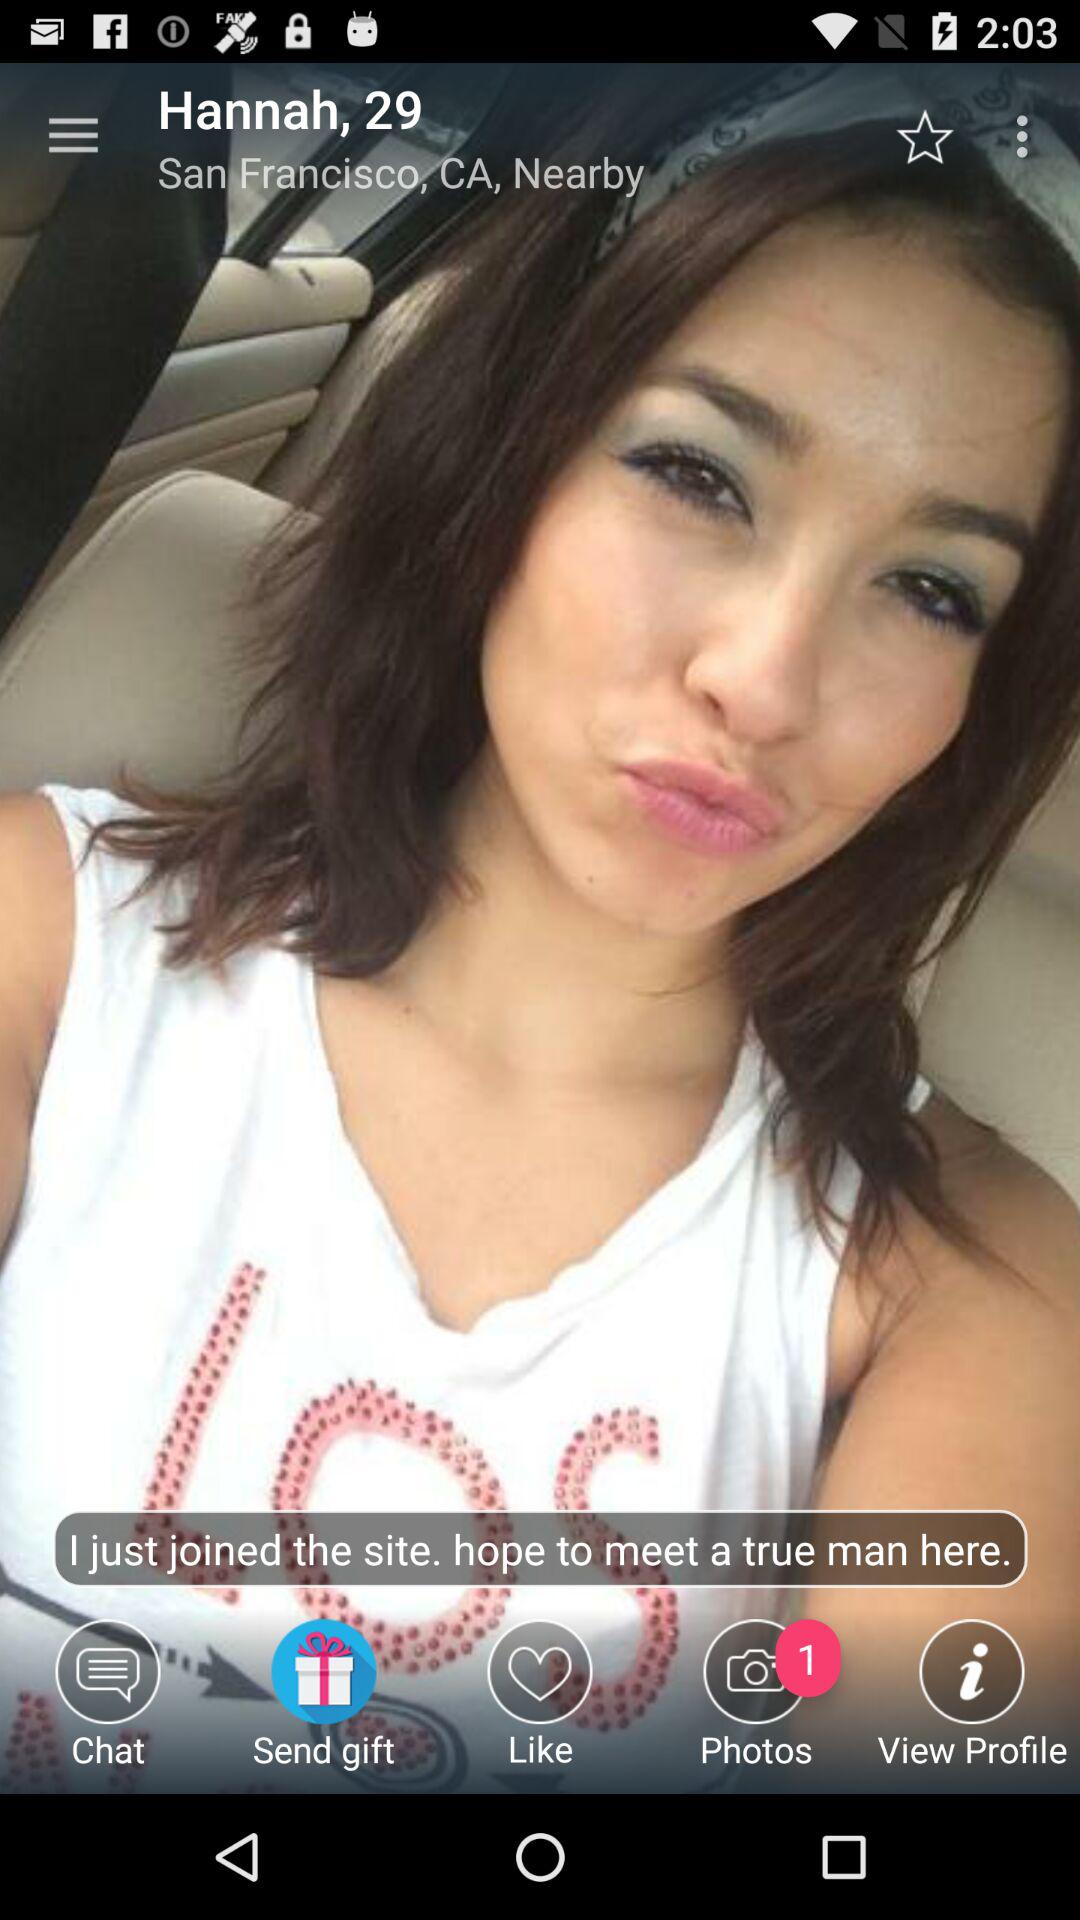  What do you see at coordinates (73, 136) in the screenshot?
I see `open the item next to the hannah, 29 icon` at bounding box center [73, 136].